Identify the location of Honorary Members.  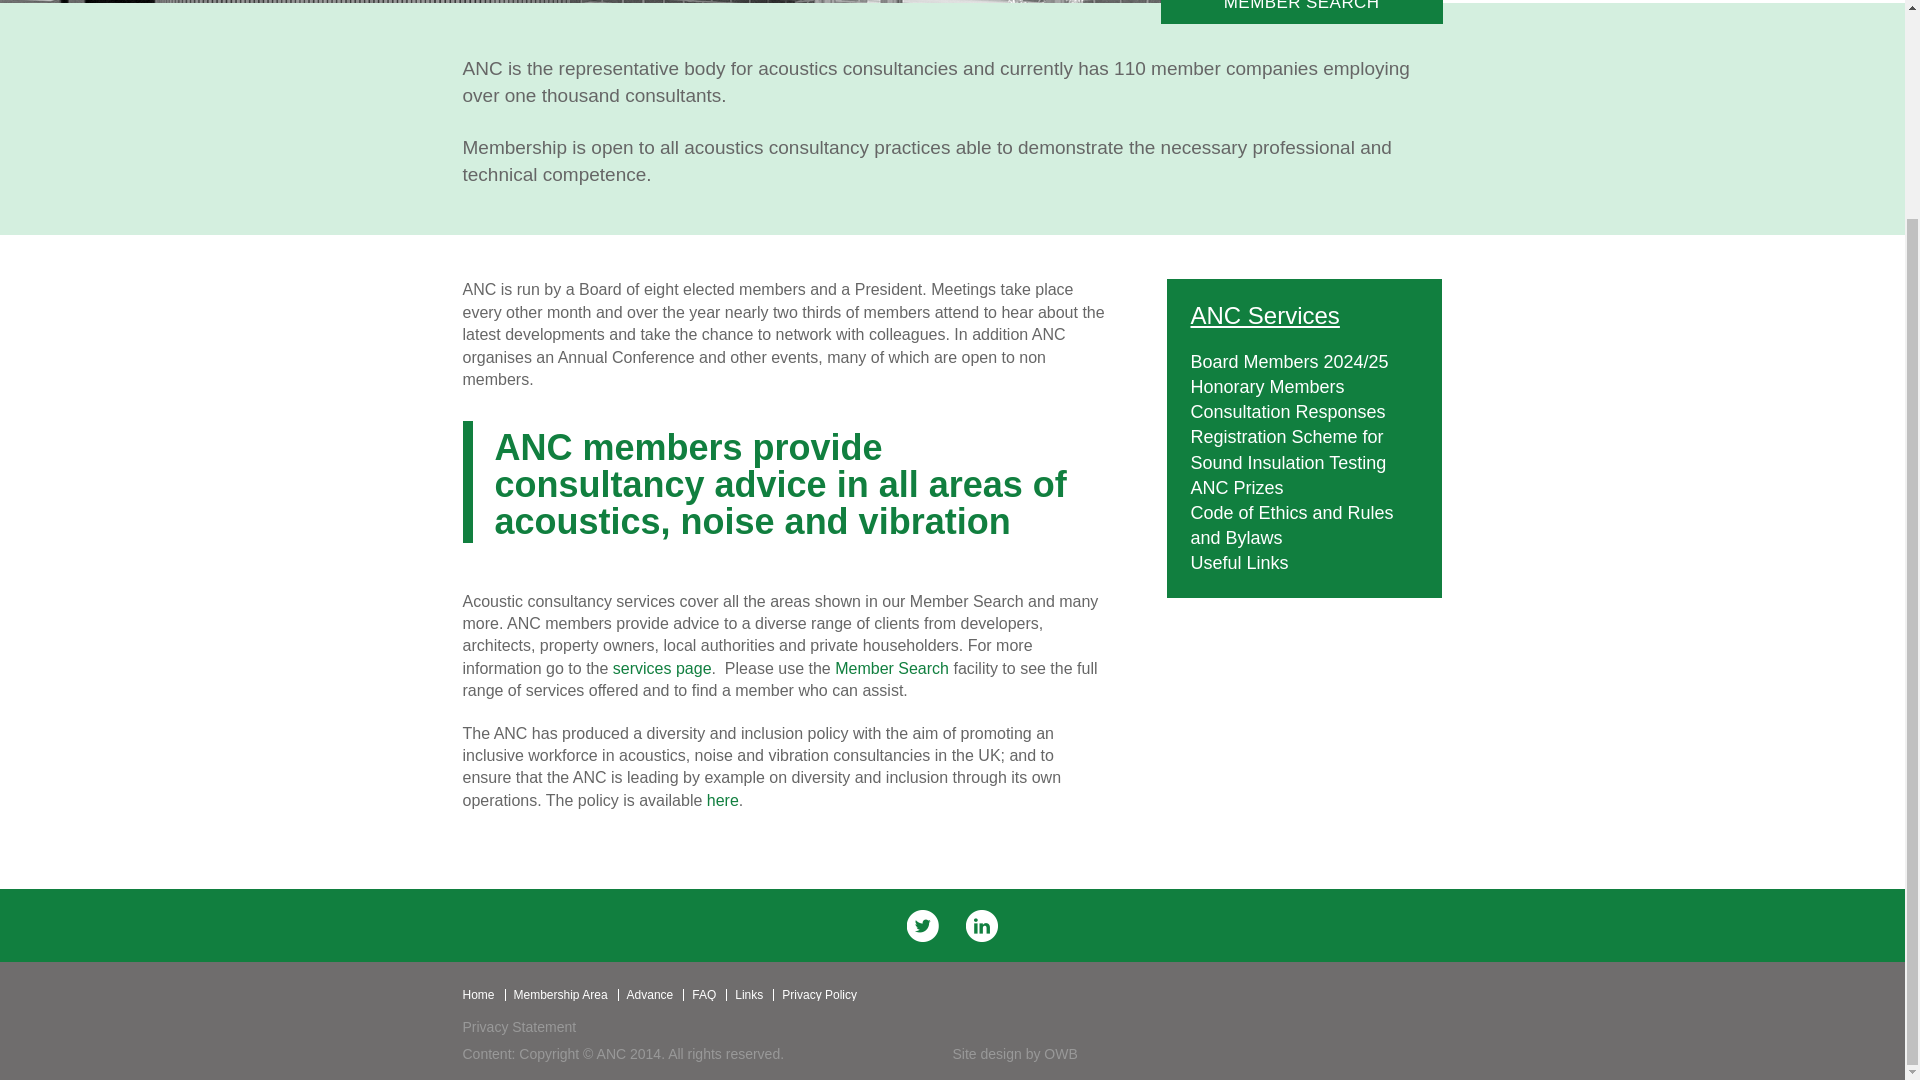
(1267, 386).